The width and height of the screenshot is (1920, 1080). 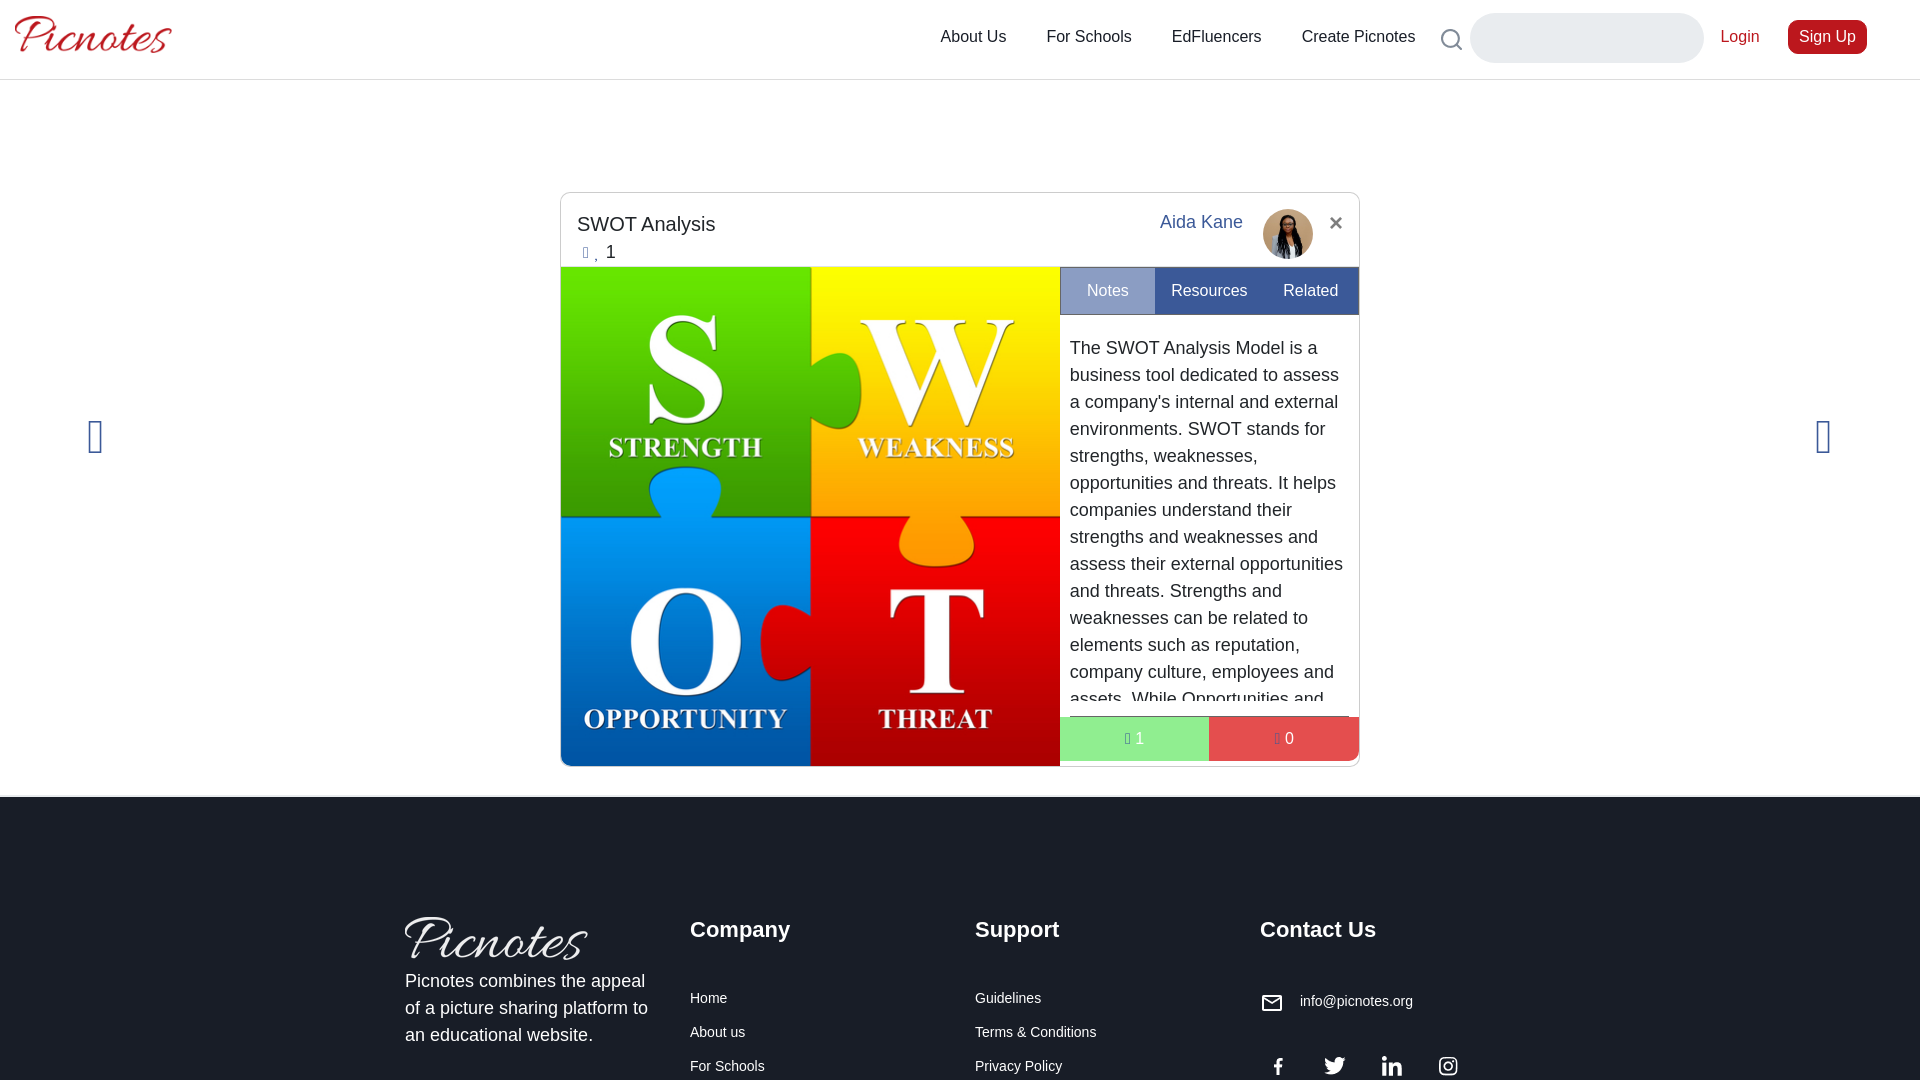 What do you see at coordinates (1826, 37) in the screenshot?
I see `Sign Up` at bounding box center [1826, 37].